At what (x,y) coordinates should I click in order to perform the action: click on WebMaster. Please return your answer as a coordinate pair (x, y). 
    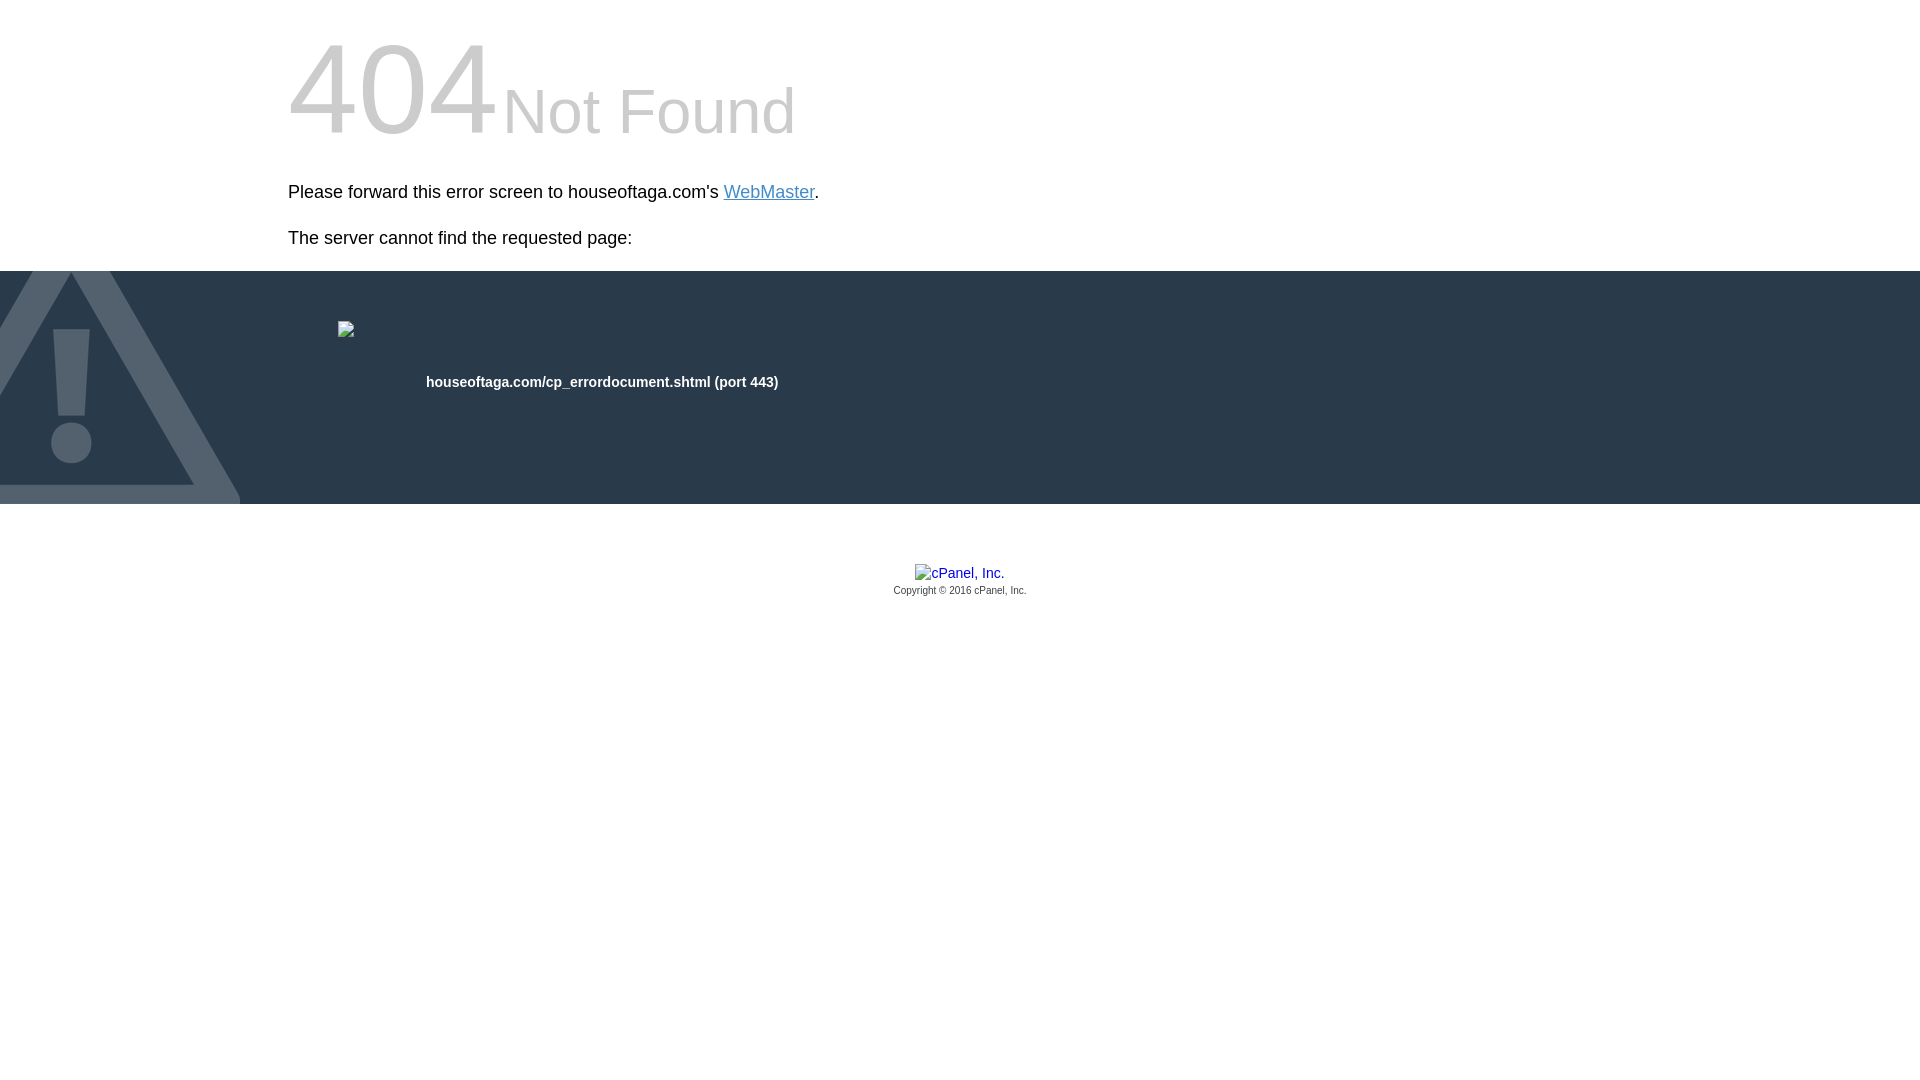
    Looking at the image, I should click on (768, 192).